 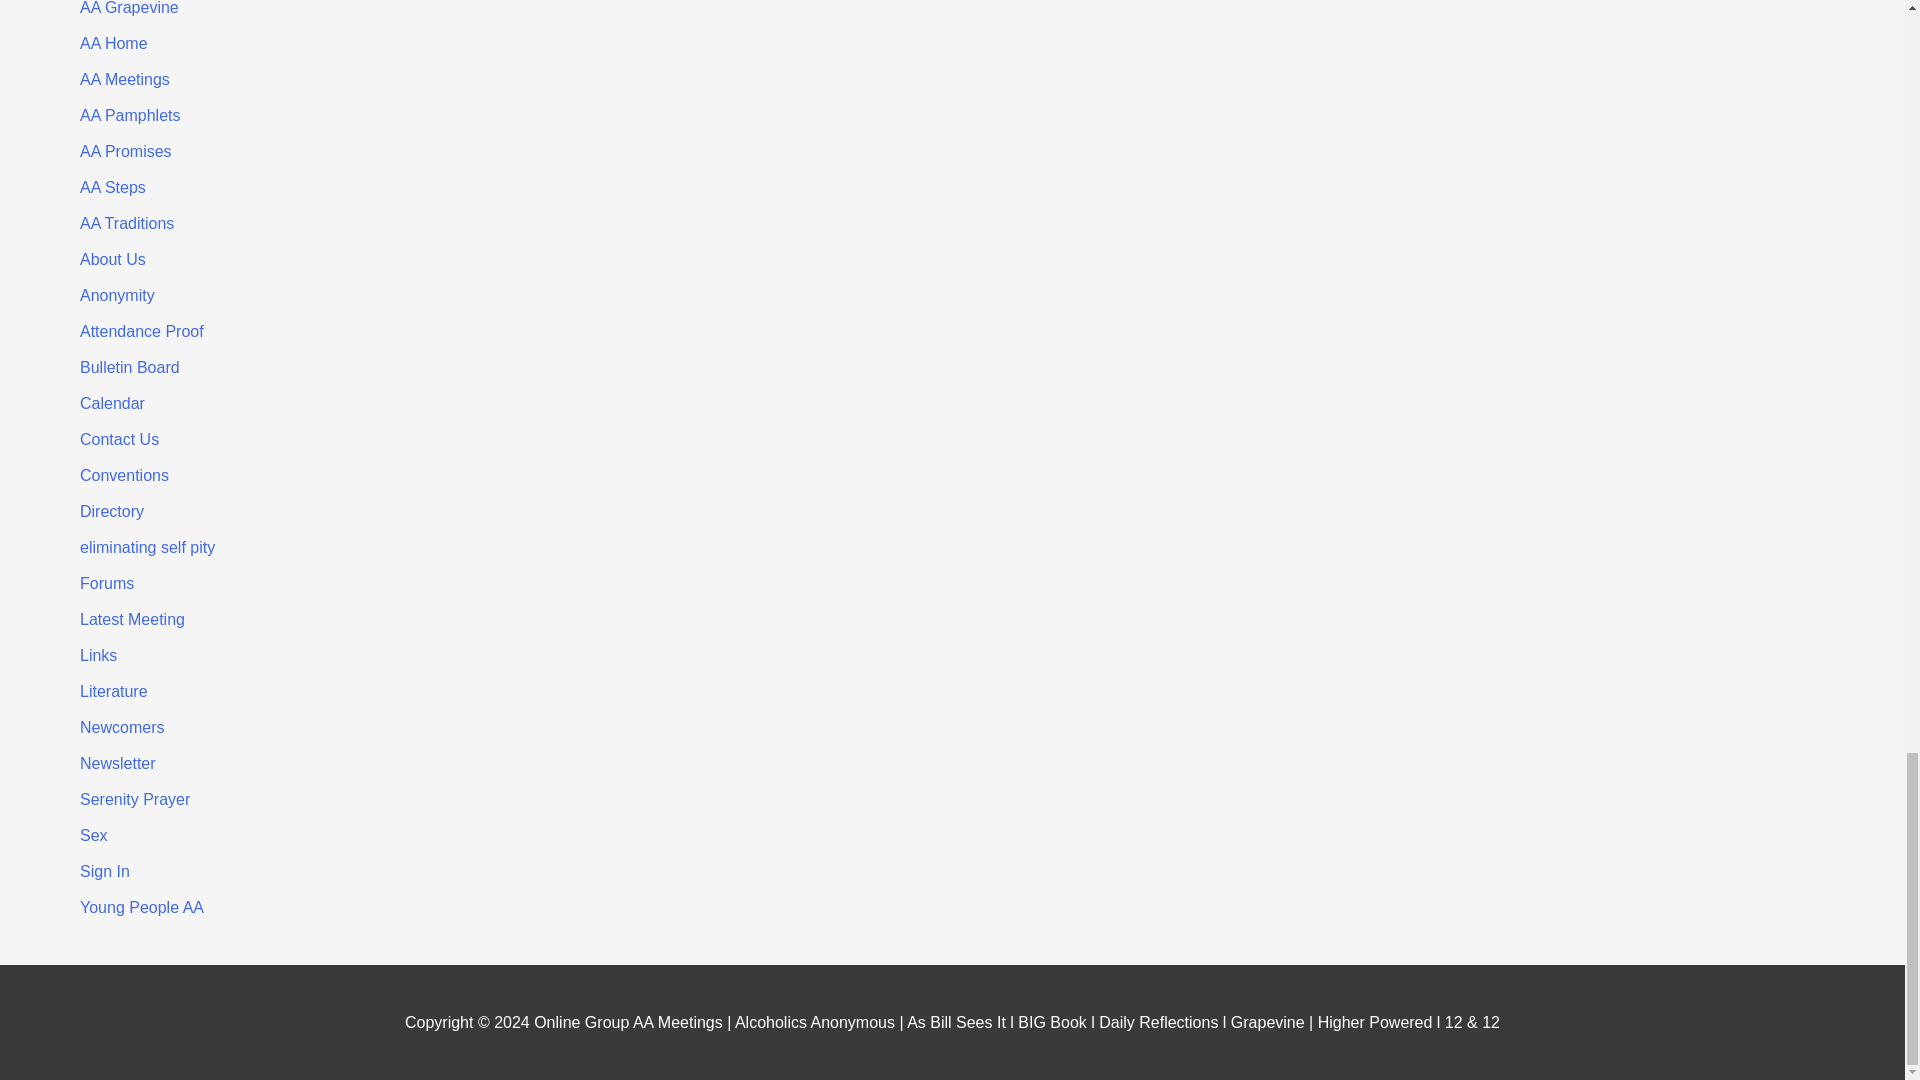 I want to click on Conventions, so click(x=124, y=474).